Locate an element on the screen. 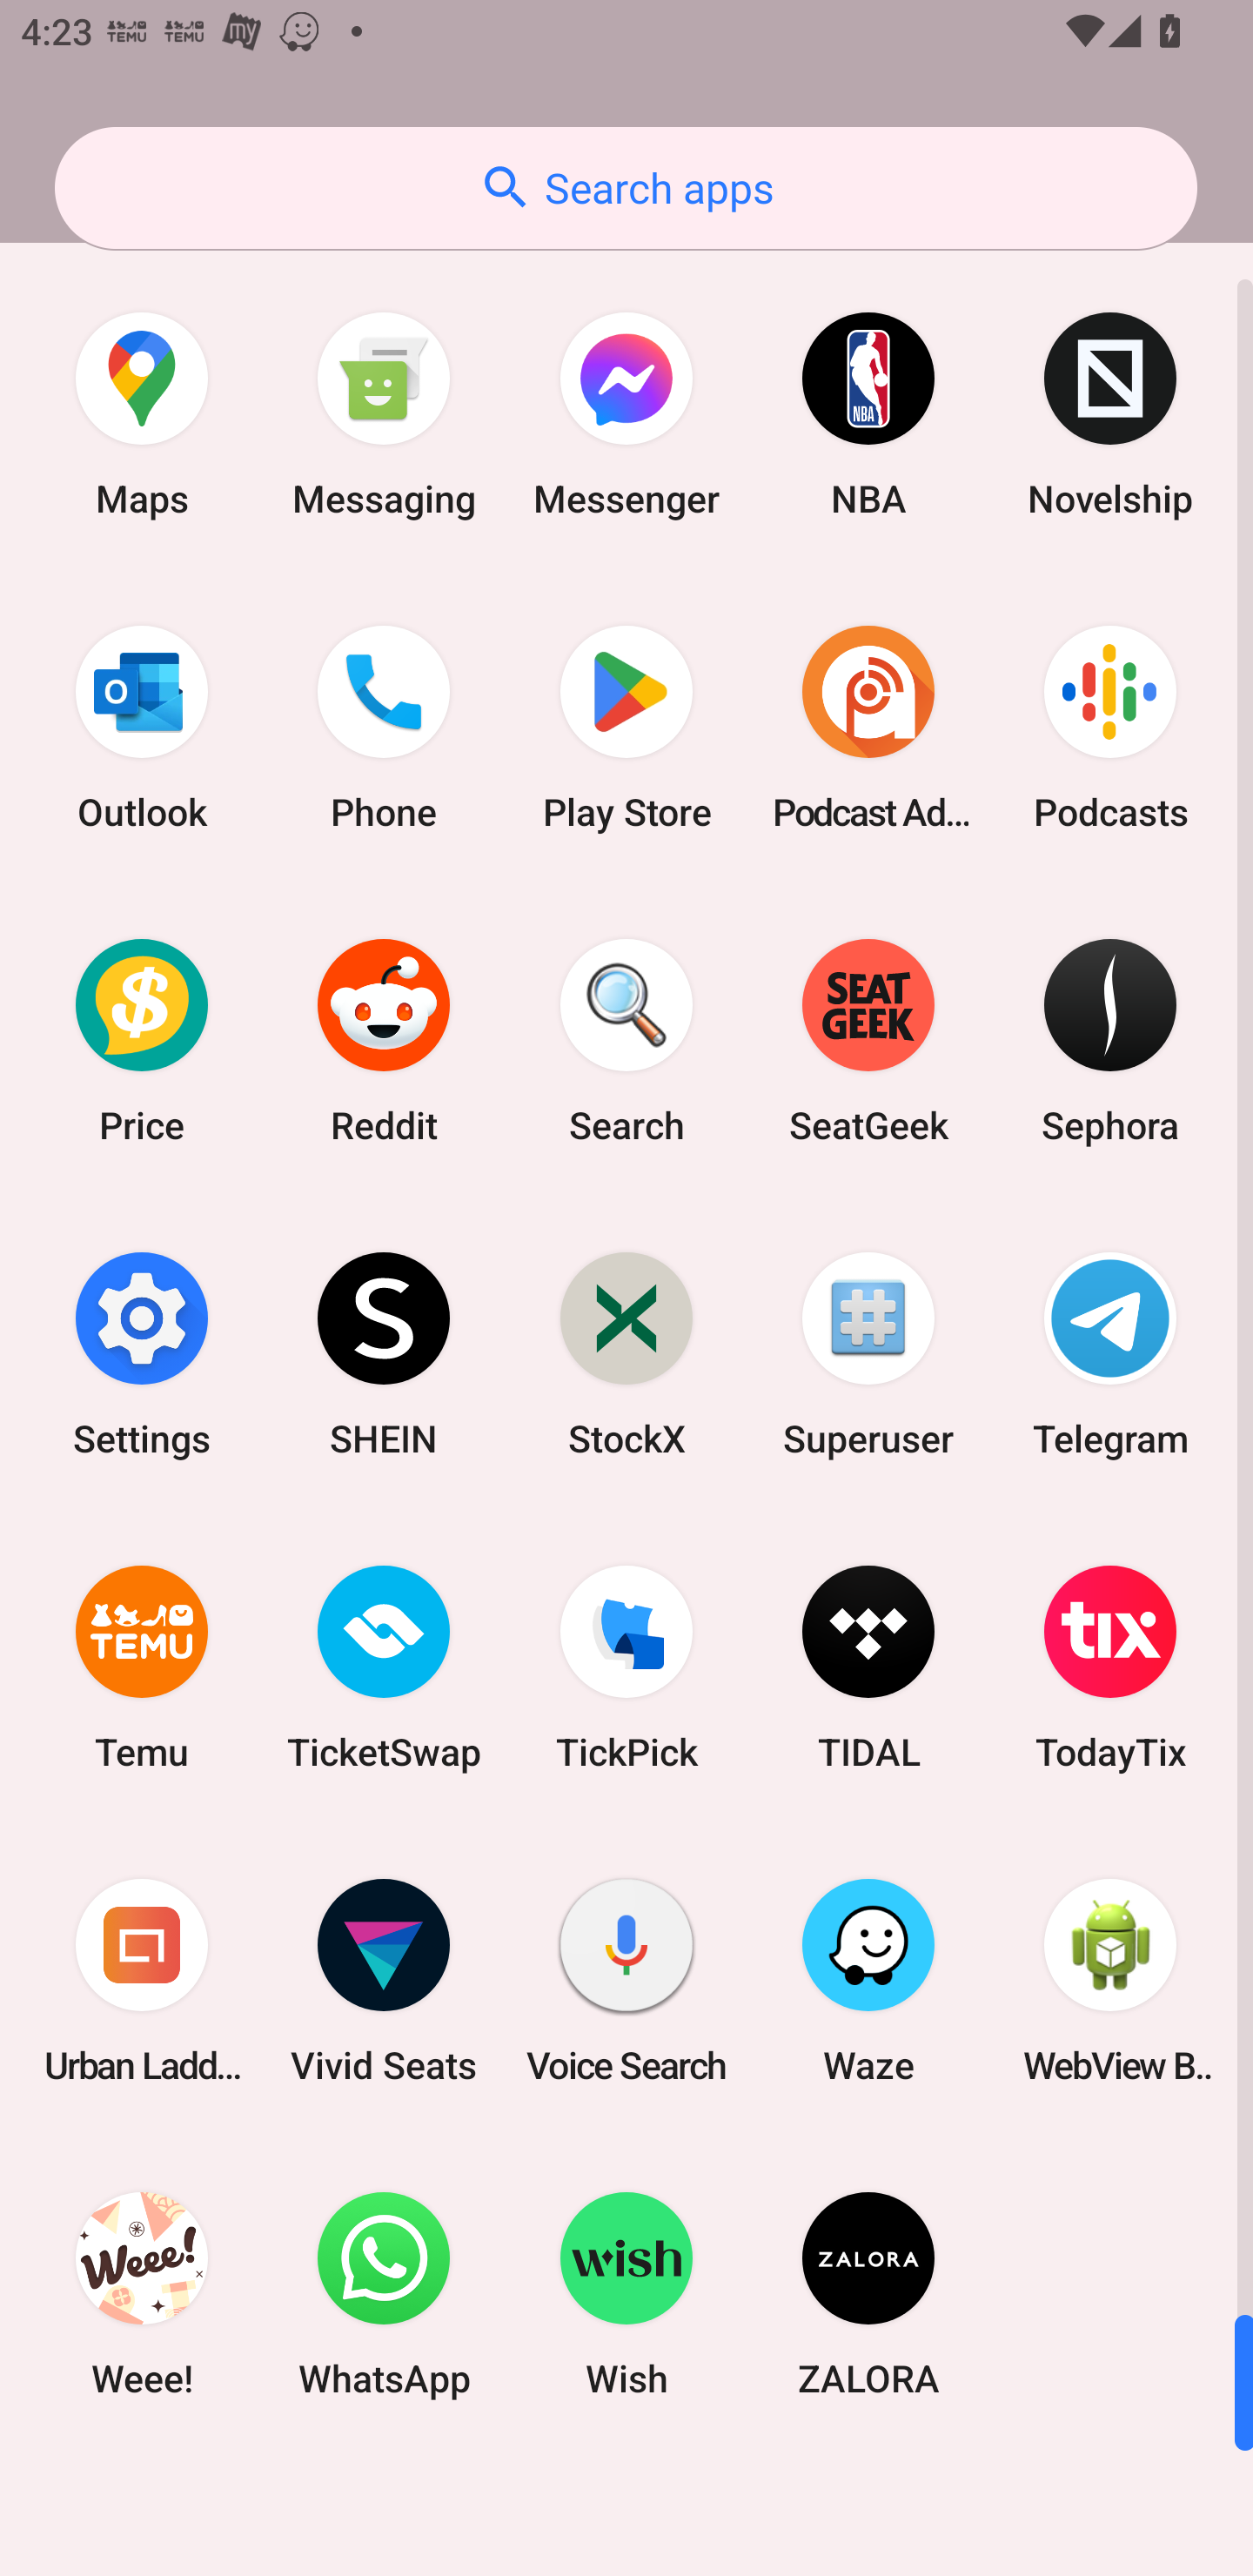 Image resolution: width=1253 pixels, height=2576 pixels. Novelship is located at coordinates (1110, 414).